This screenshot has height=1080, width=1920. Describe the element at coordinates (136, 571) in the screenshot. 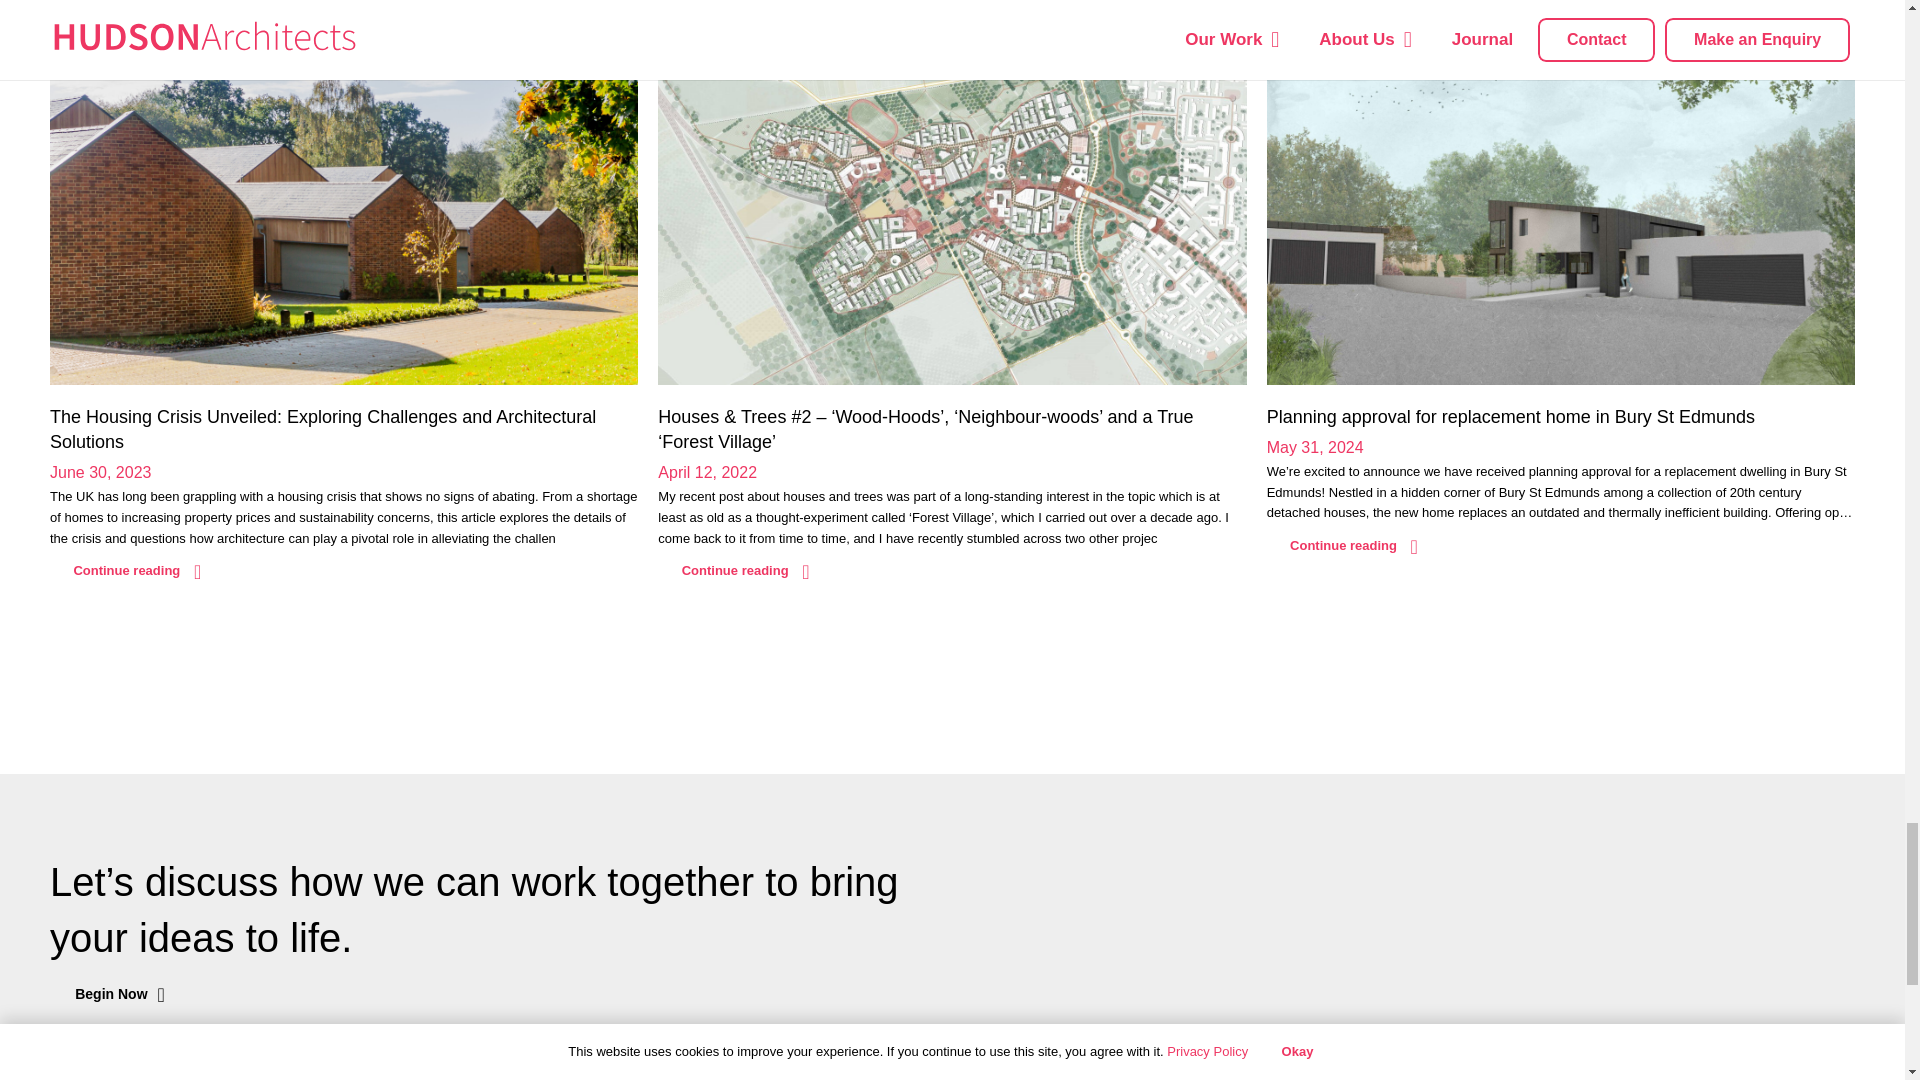

I see `Continue reading` at that location.